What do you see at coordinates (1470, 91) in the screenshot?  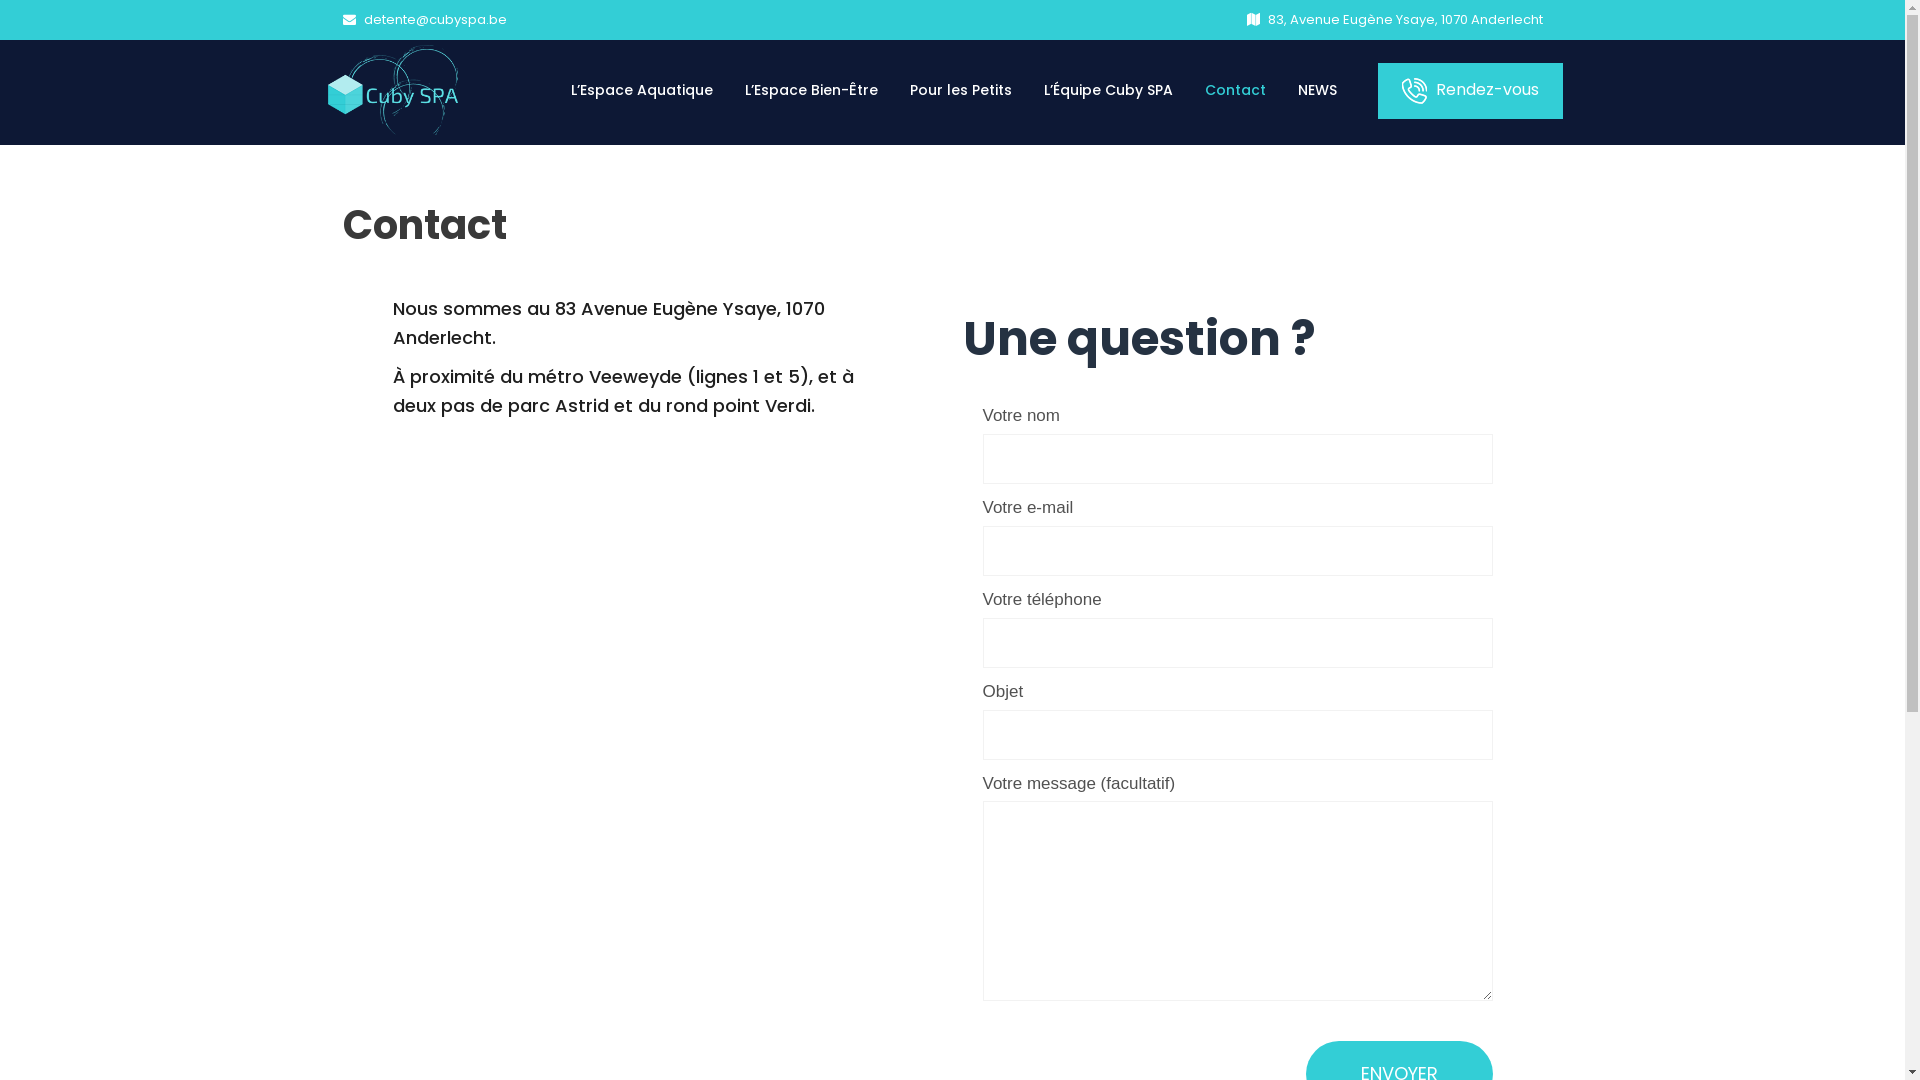 I see `Rendez-vous` at bounding box center [1470, 91].